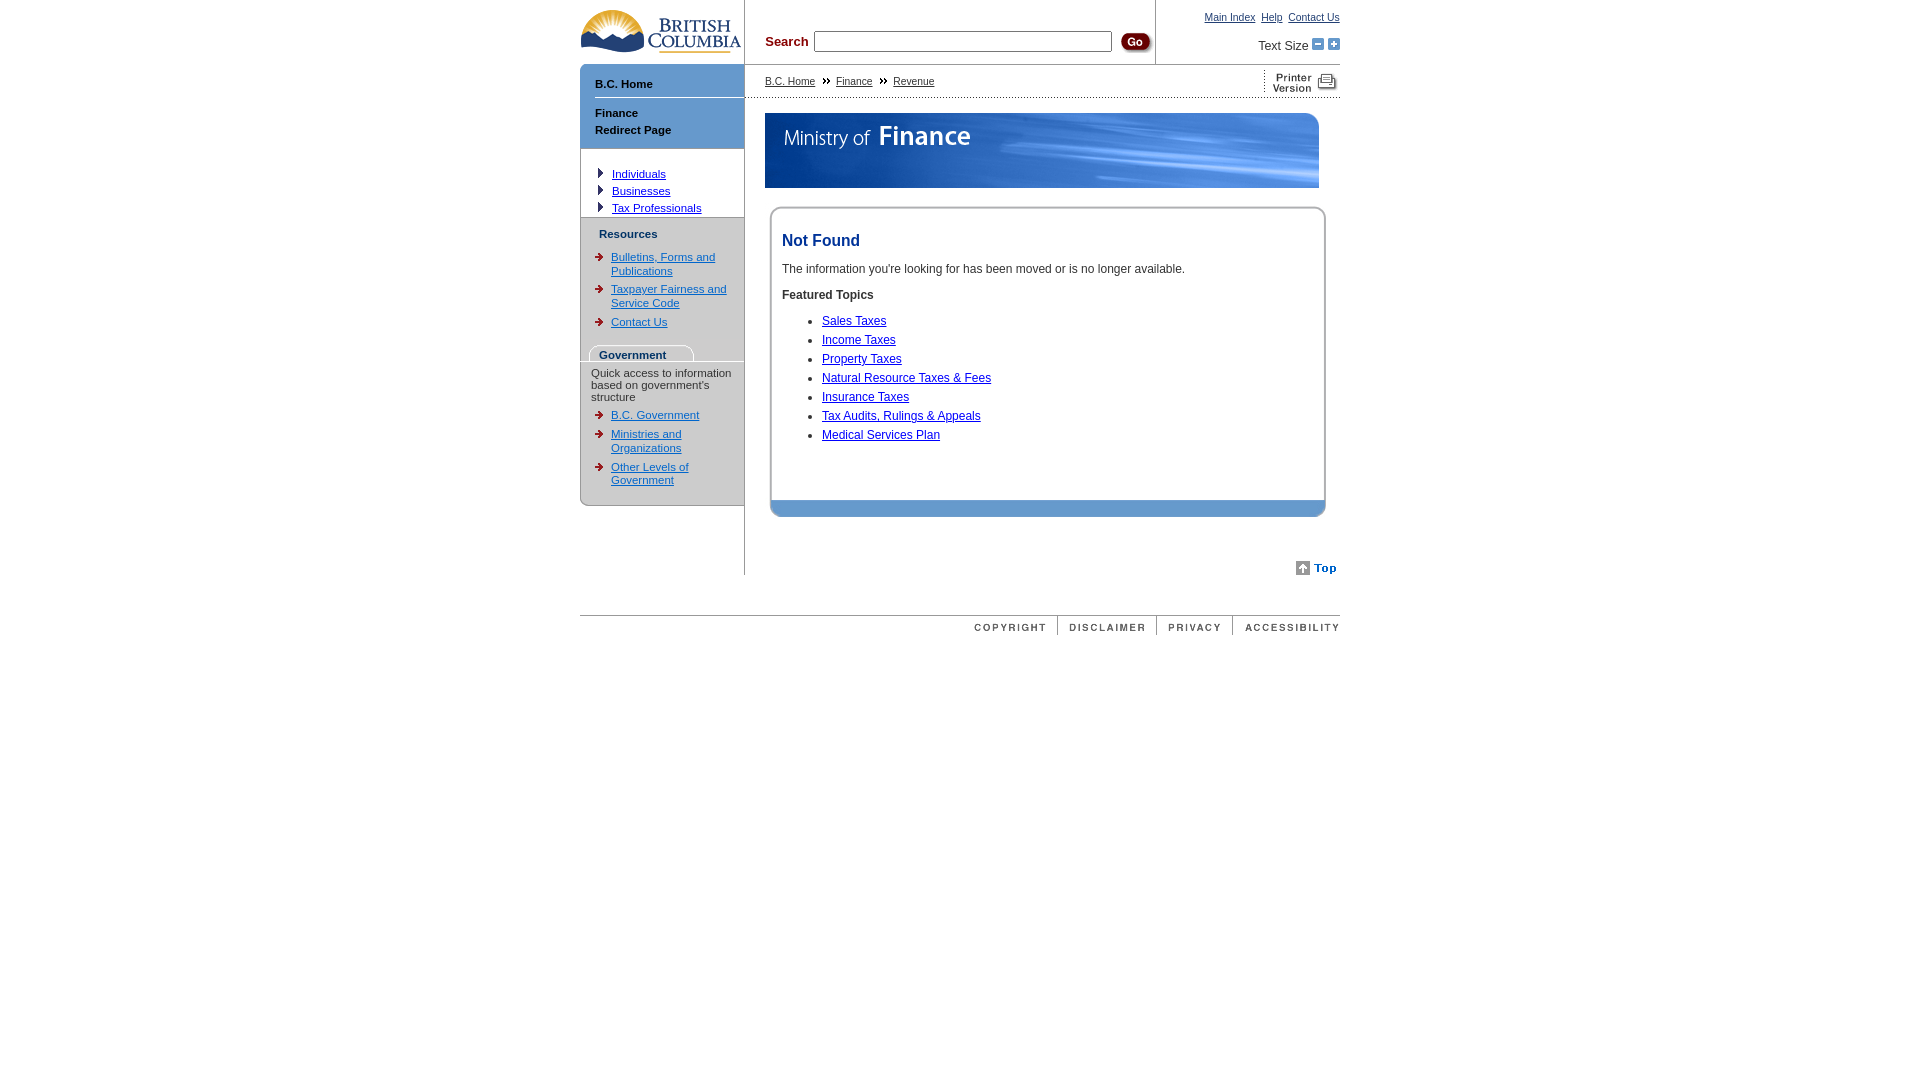  What do you see at coordinates (657, 208) in the screenshot?
I see `Tax Professionals` at bounding box center [657, 208].